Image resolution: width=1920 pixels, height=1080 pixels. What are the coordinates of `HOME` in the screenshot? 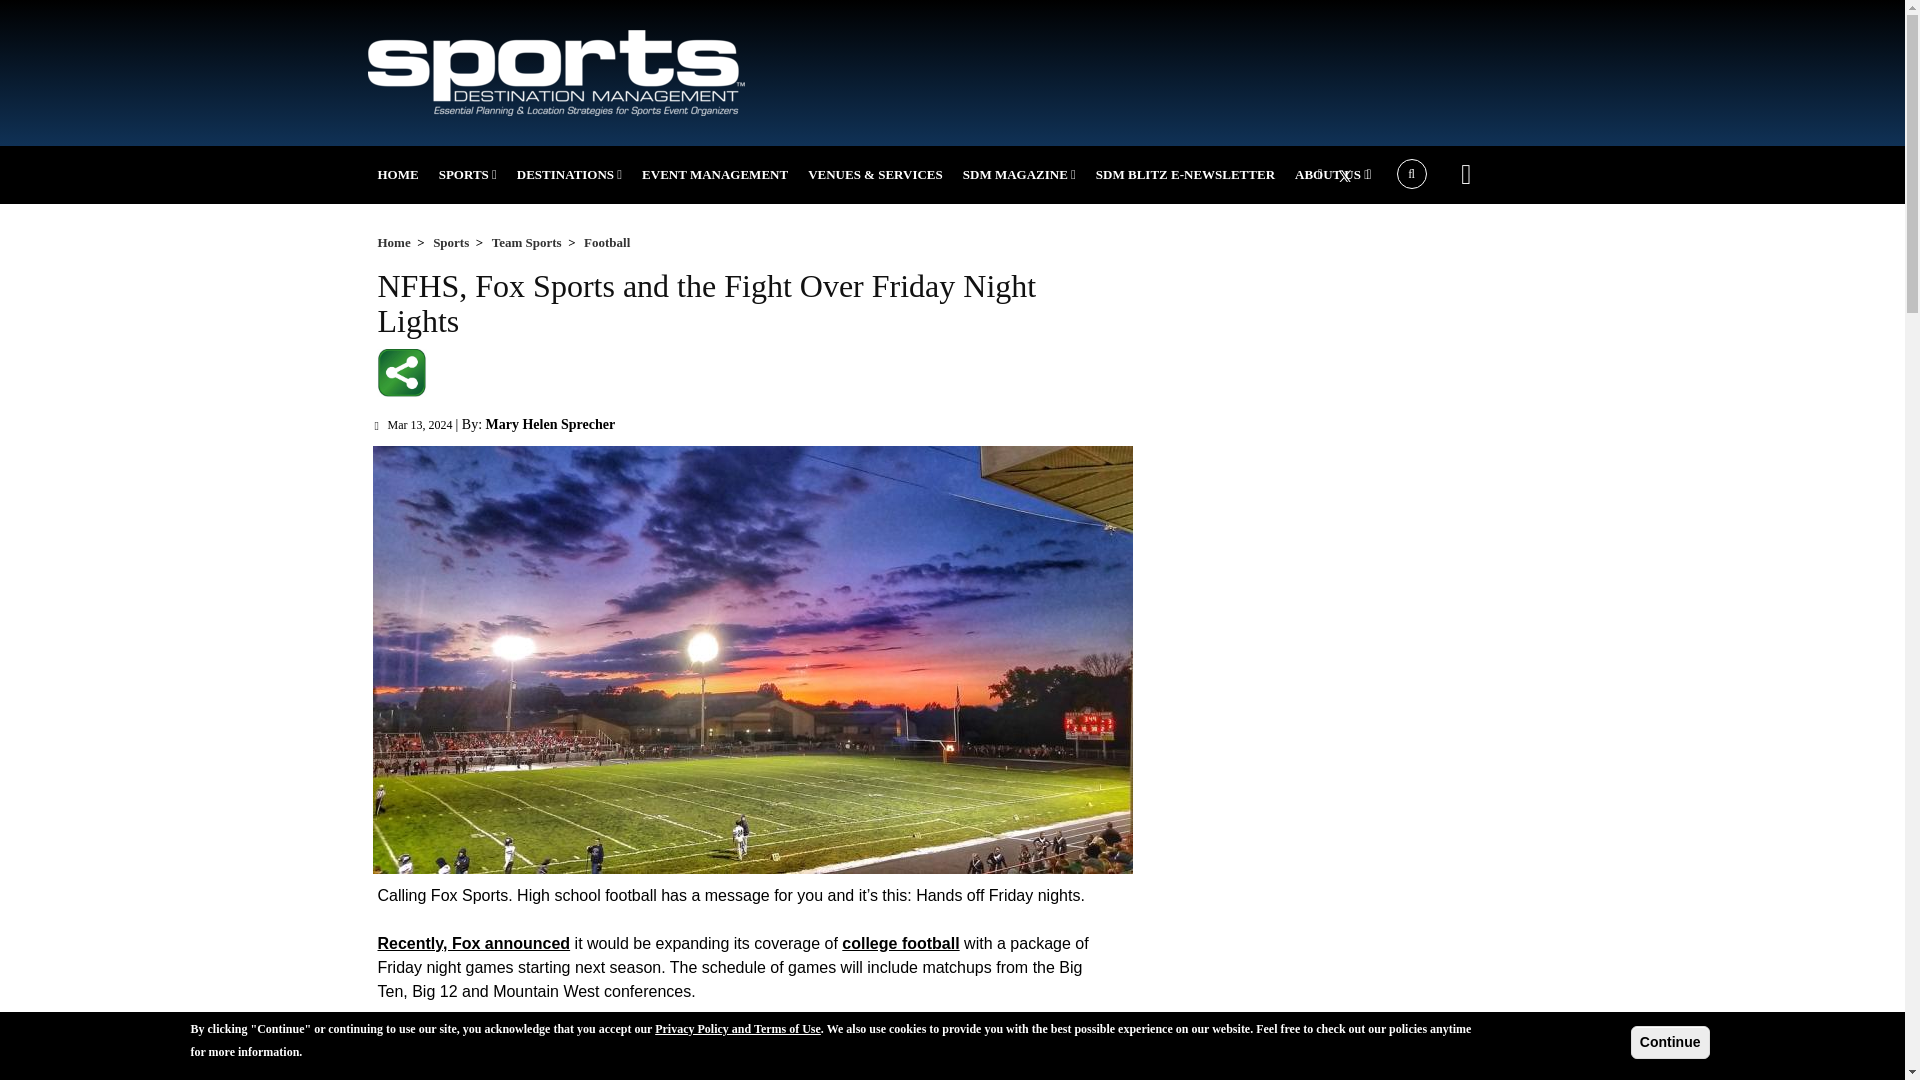 It's located at (398, 174).